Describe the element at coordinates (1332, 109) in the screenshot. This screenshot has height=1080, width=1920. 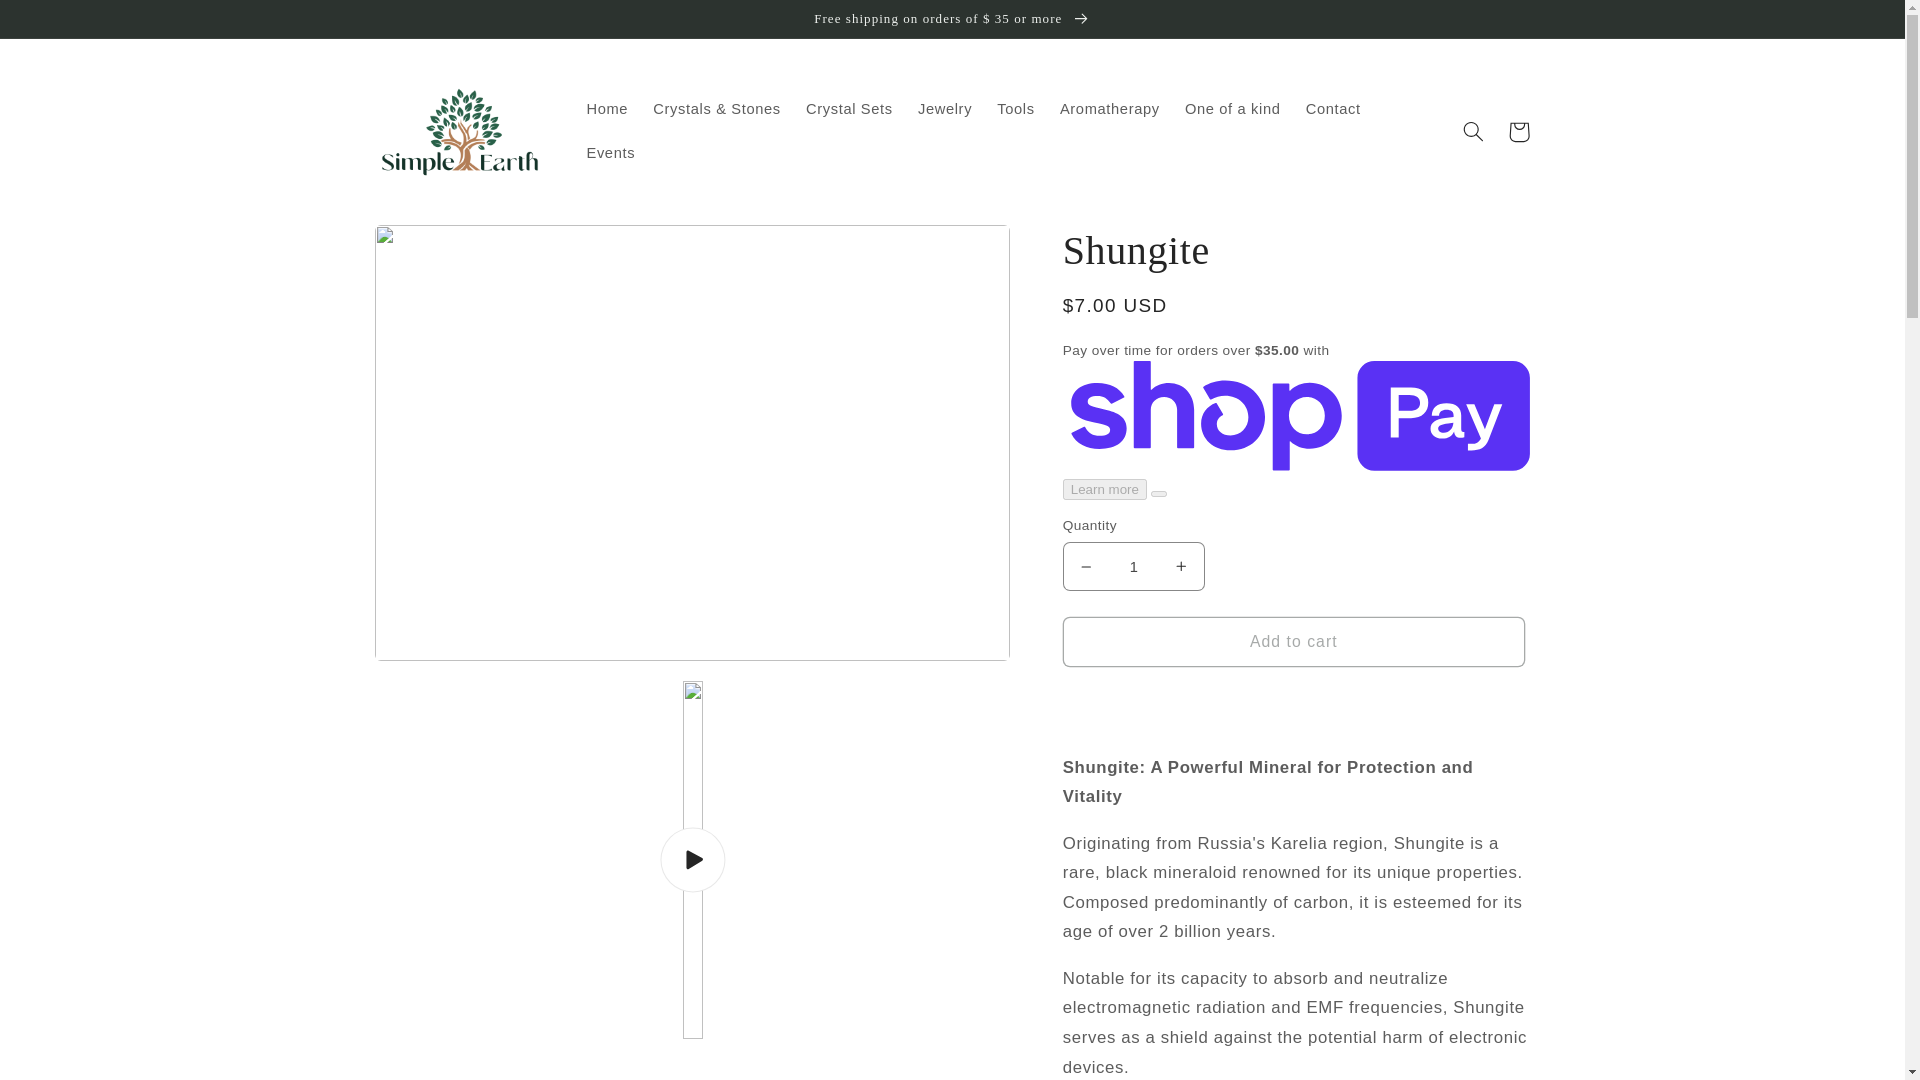
I see `Contact` at that location.